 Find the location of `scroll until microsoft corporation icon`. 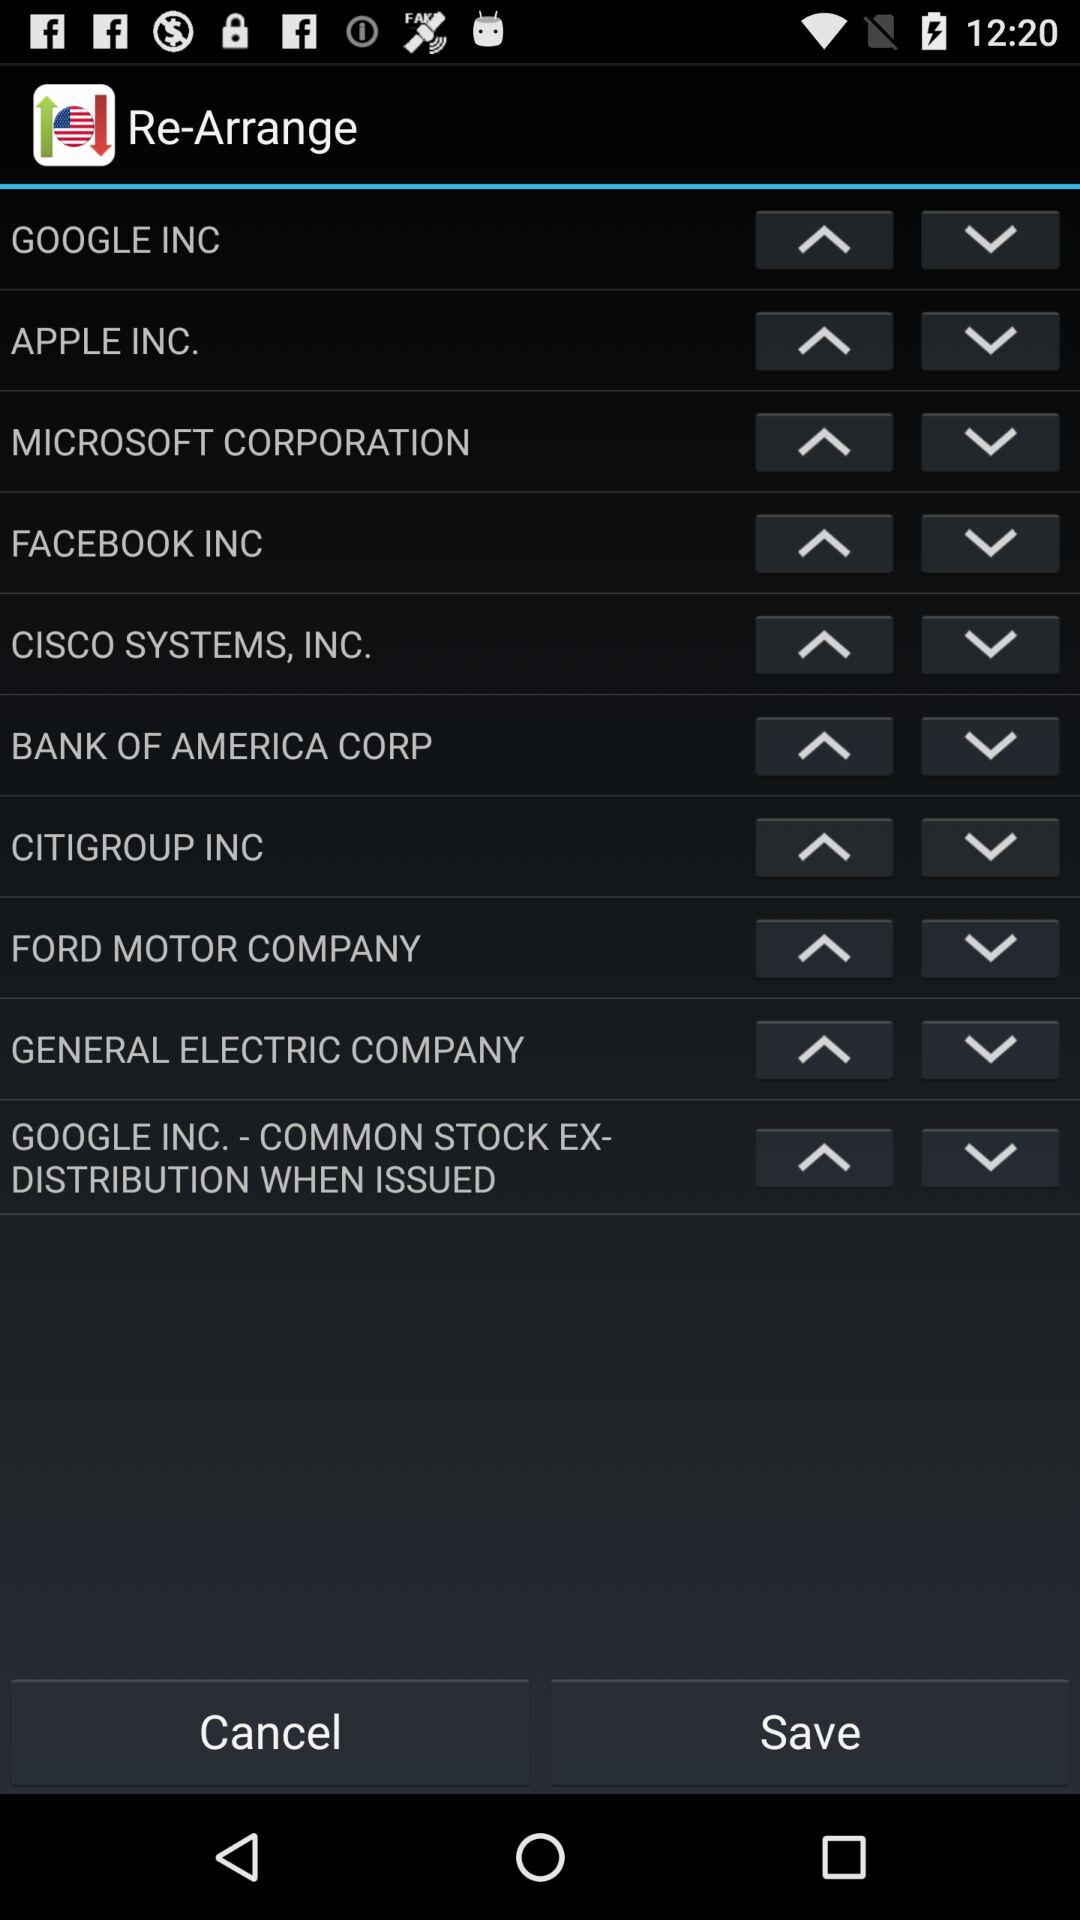

scroll until microsoft corporation icon is located at coordinates (378, 440).